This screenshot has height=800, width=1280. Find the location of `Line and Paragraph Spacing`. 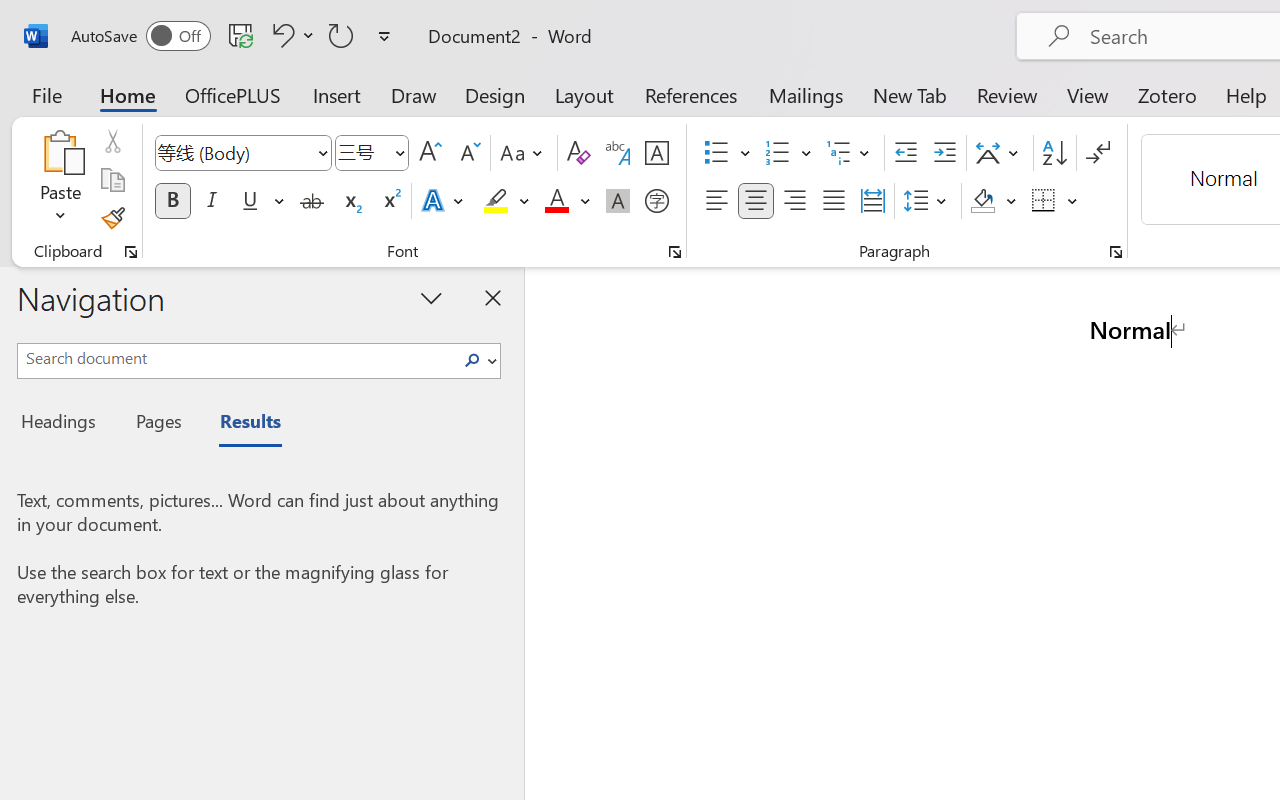

Line and Paragraph Spacing is located at coordinates (928, 201).